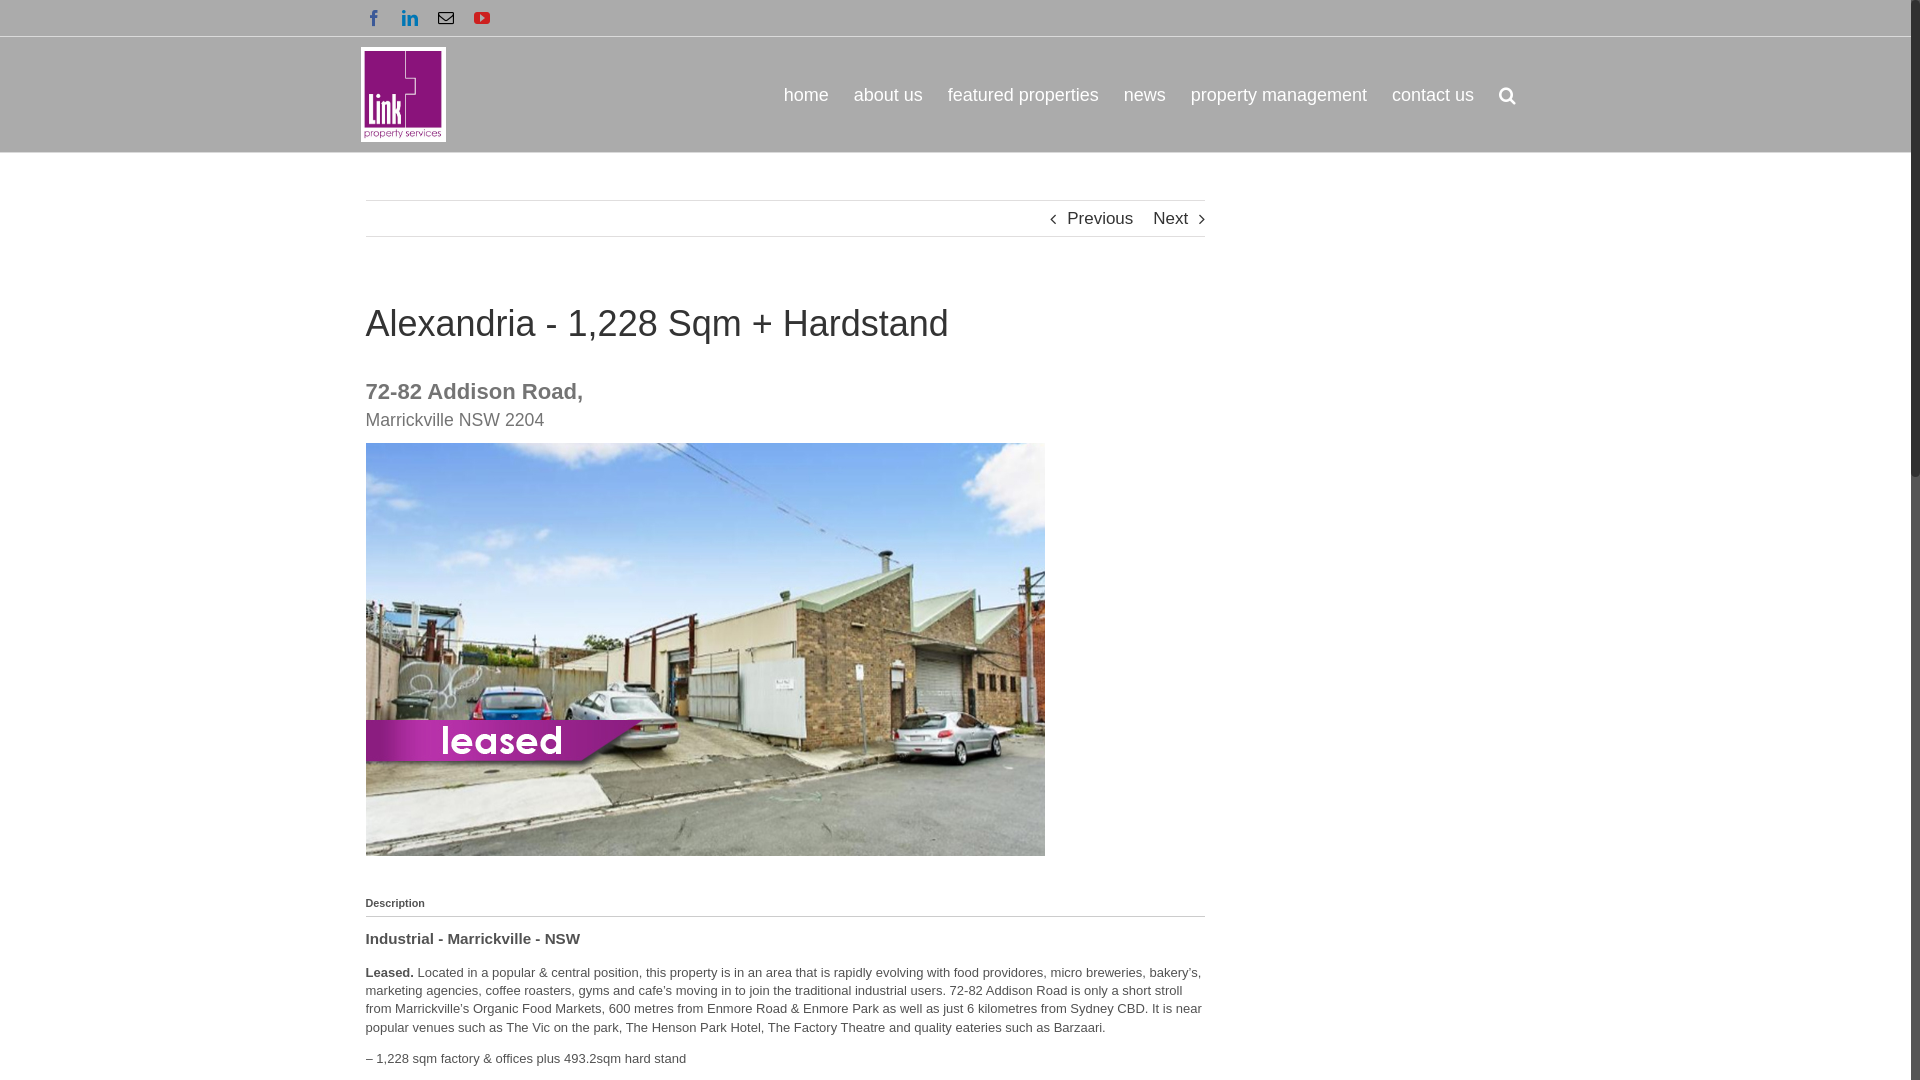 This screenshot has width=1920, height=1080. What do you see at coordinates (1145, 94) in the screenshot?
I see `news` at bounding box center [1145, 94].